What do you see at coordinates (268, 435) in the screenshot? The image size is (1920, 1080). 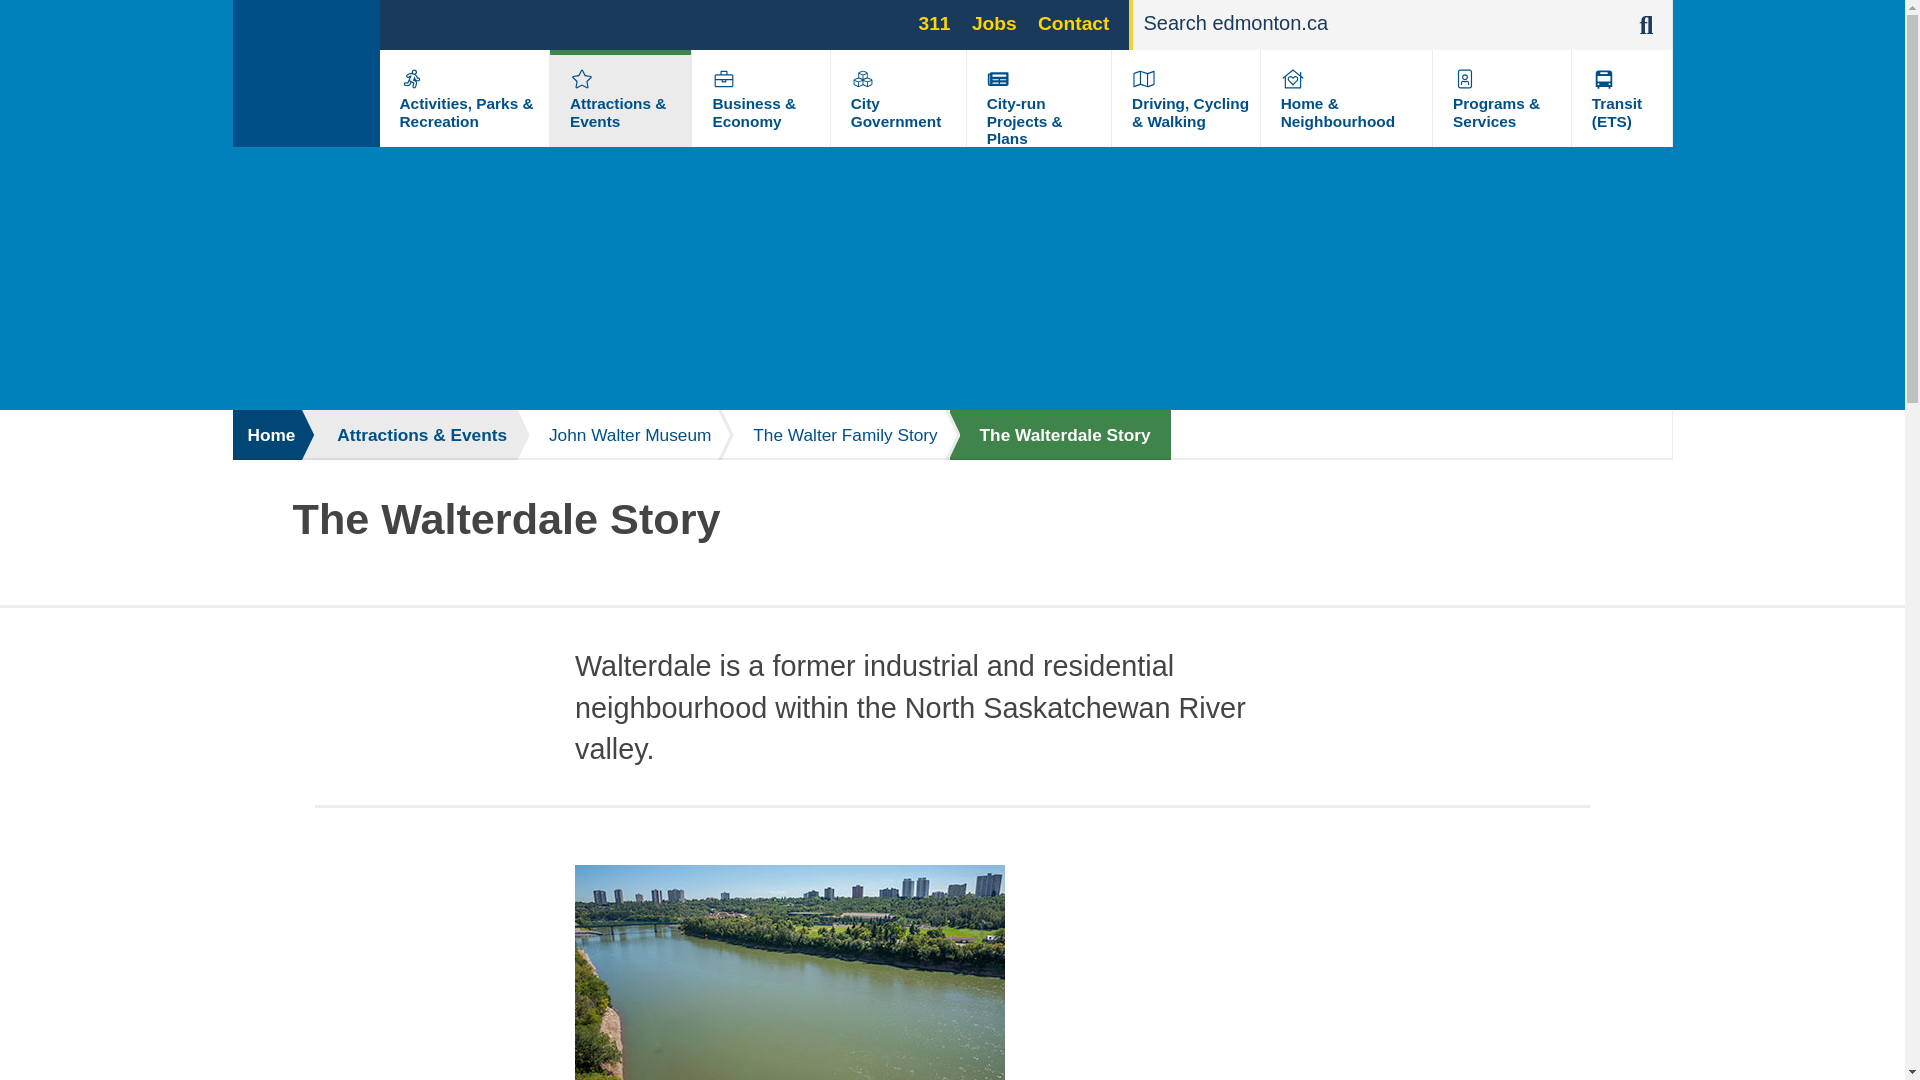 I see `Home` at bounding box center [268, 435].